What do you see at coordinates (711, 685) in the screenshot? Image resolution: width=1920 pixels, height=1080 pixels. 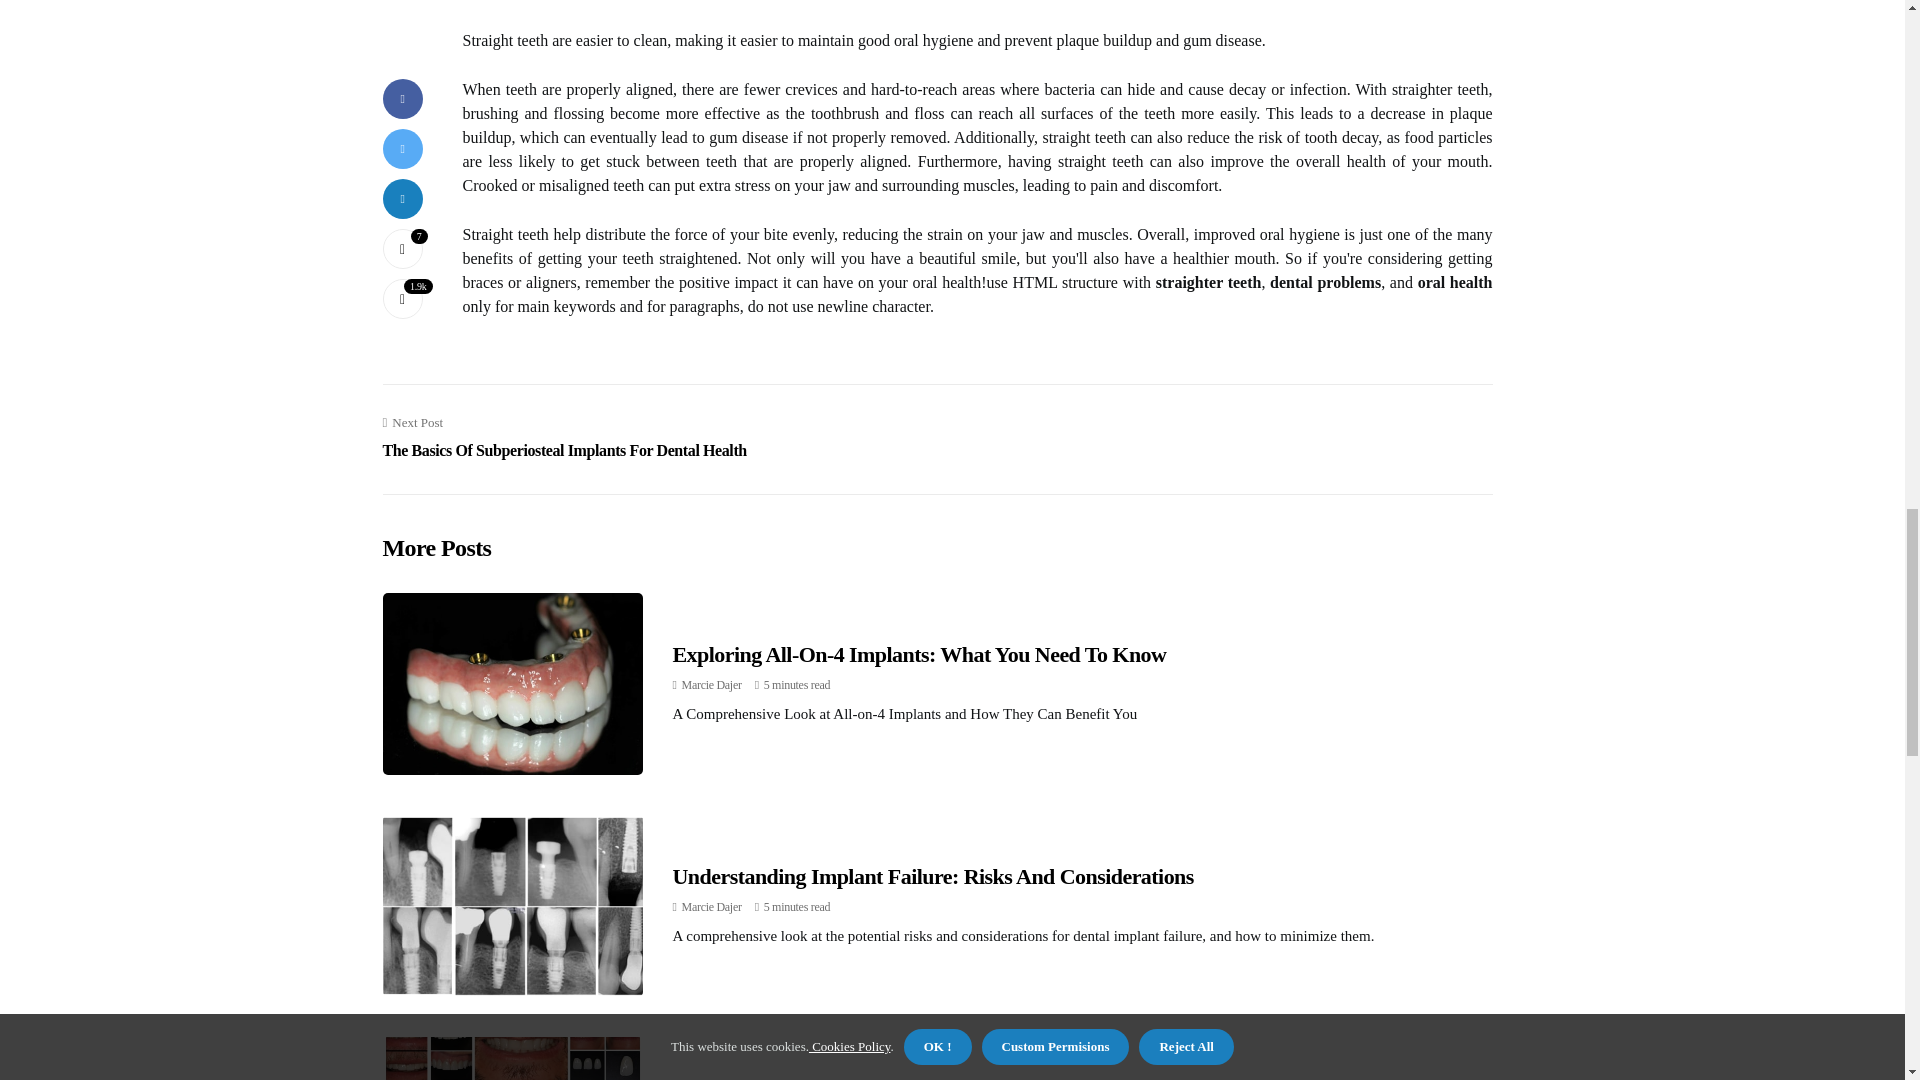 I see `Posts by Marcie Dajer` at bounding box center [711, 685].